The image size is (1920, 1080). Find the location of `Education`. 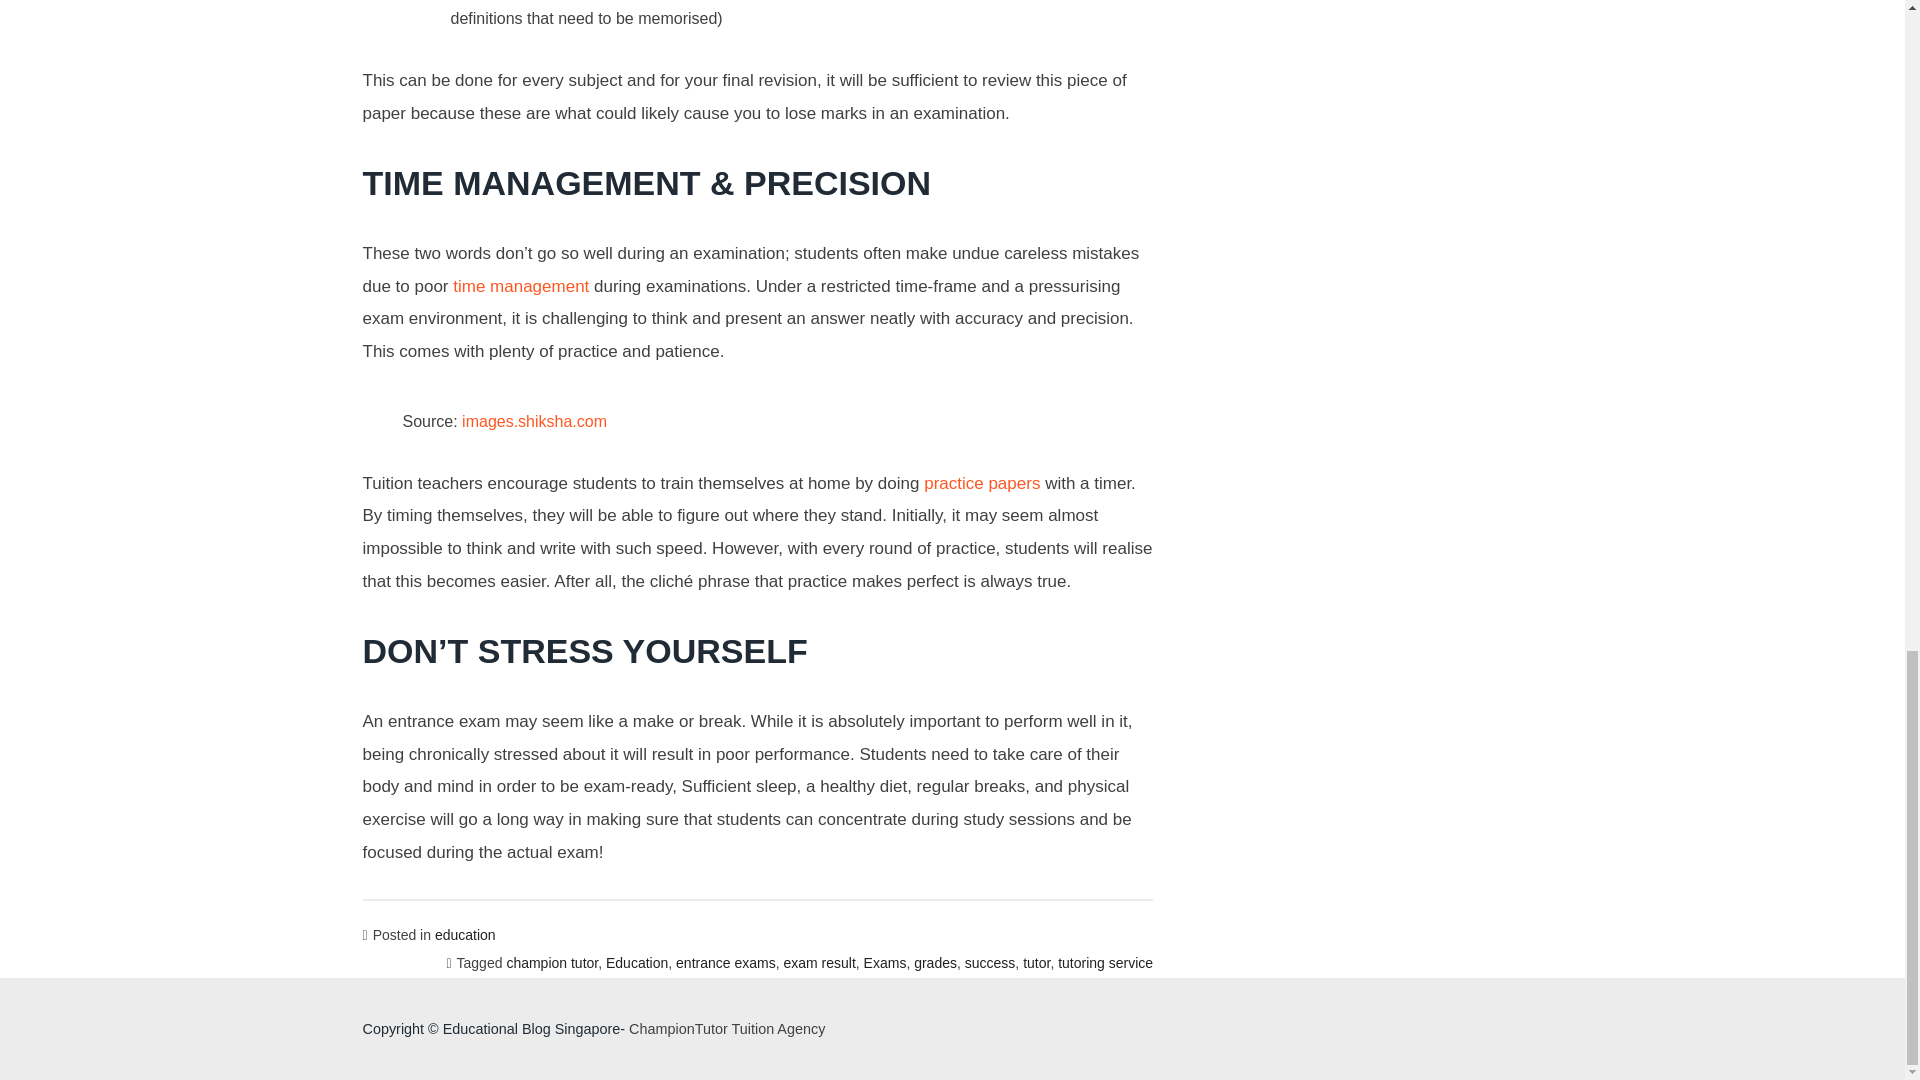

Education is located at coordinates (637, 962).